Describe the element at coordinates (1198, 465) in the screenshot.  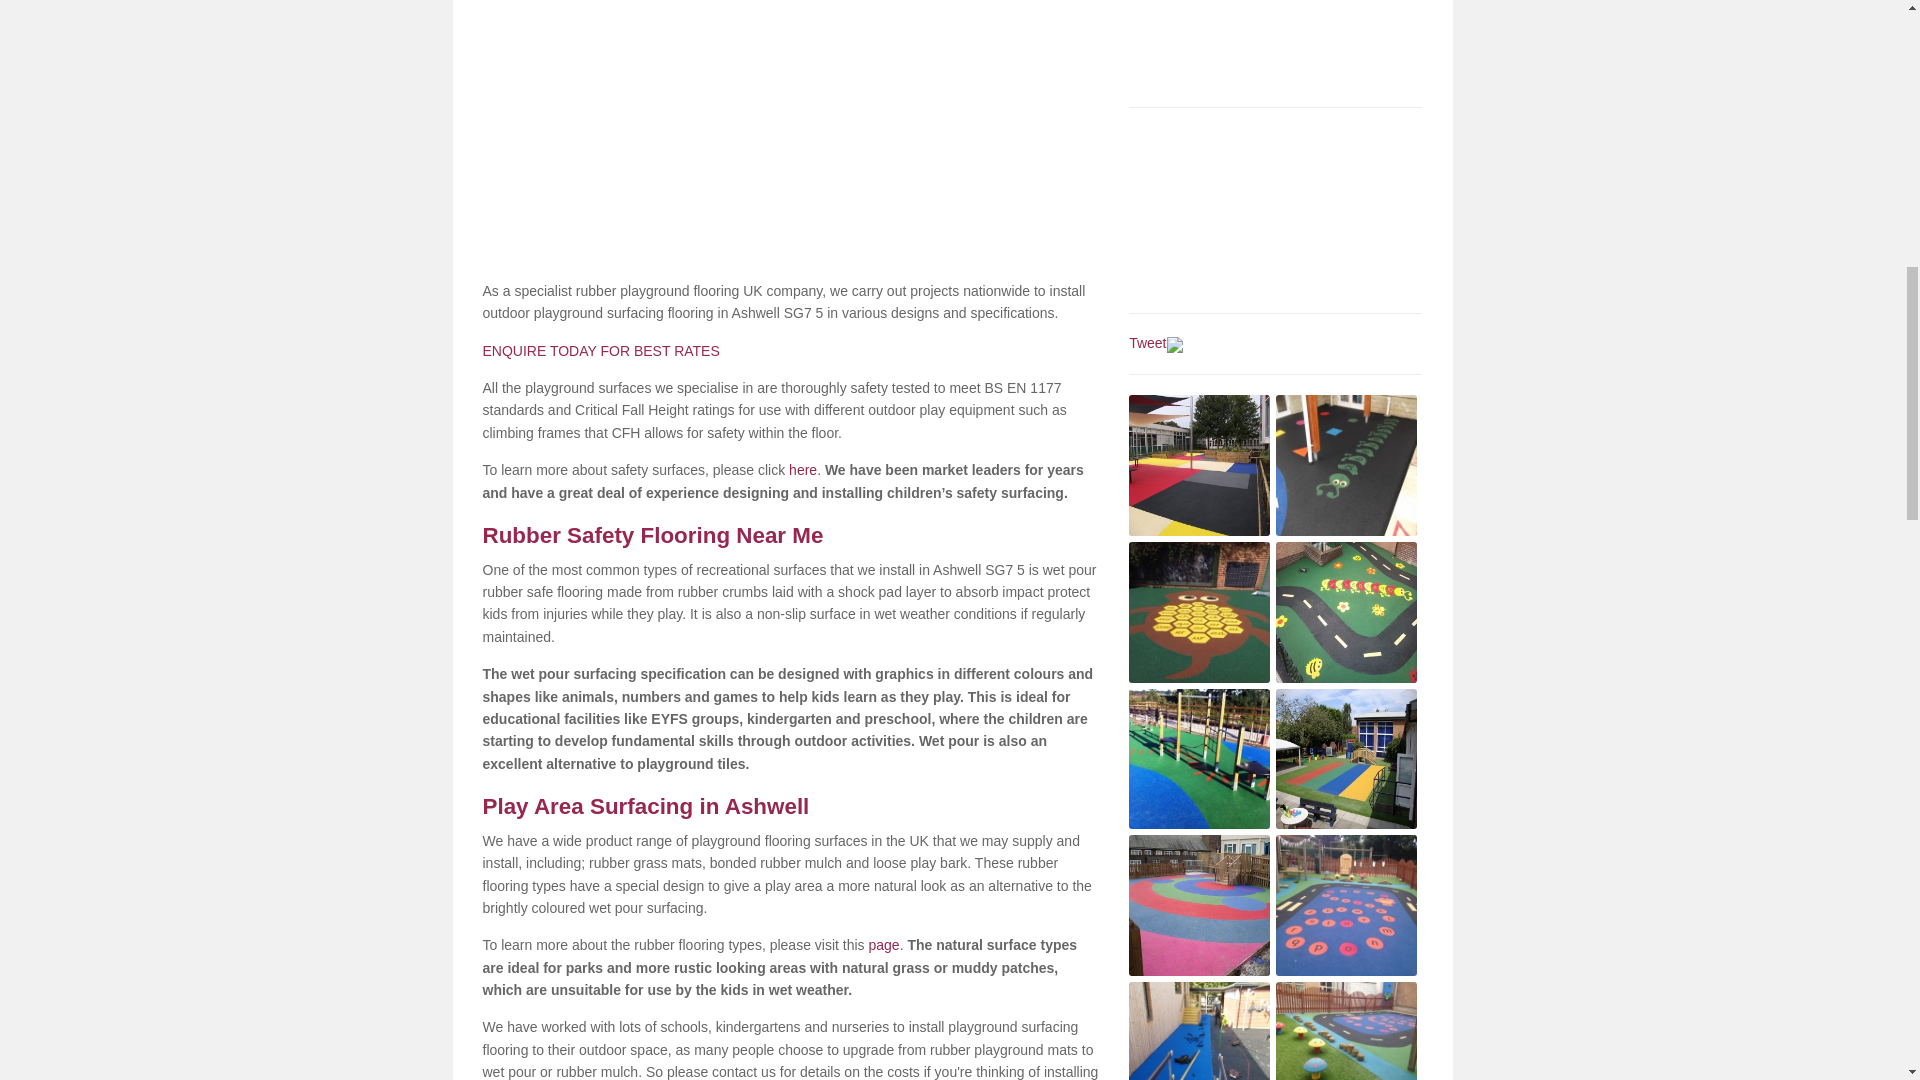
I see `Playground Surface Flooring in Ashwell 1` at that location.